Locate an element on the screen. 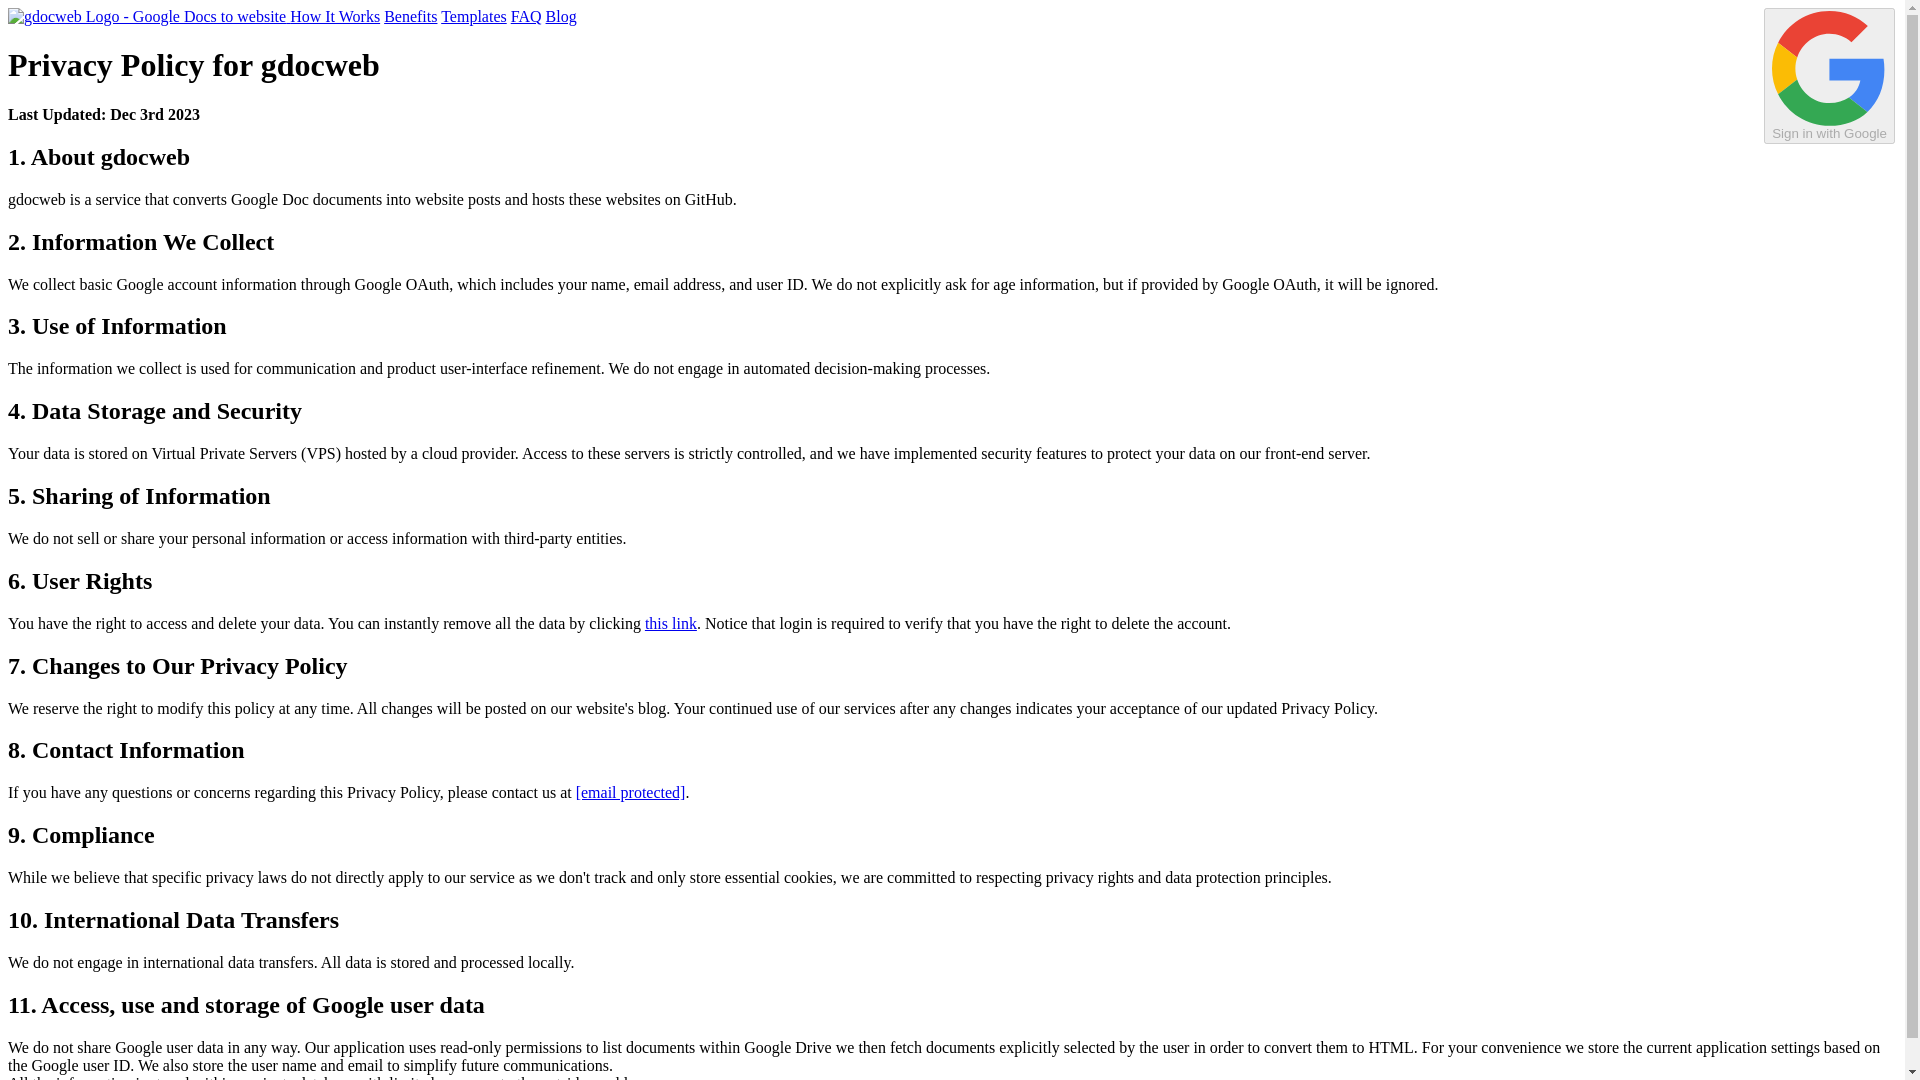 Image resolution: width=1920 pixels, height=1080 pixels. Blog is located at coordinates (561, 16).